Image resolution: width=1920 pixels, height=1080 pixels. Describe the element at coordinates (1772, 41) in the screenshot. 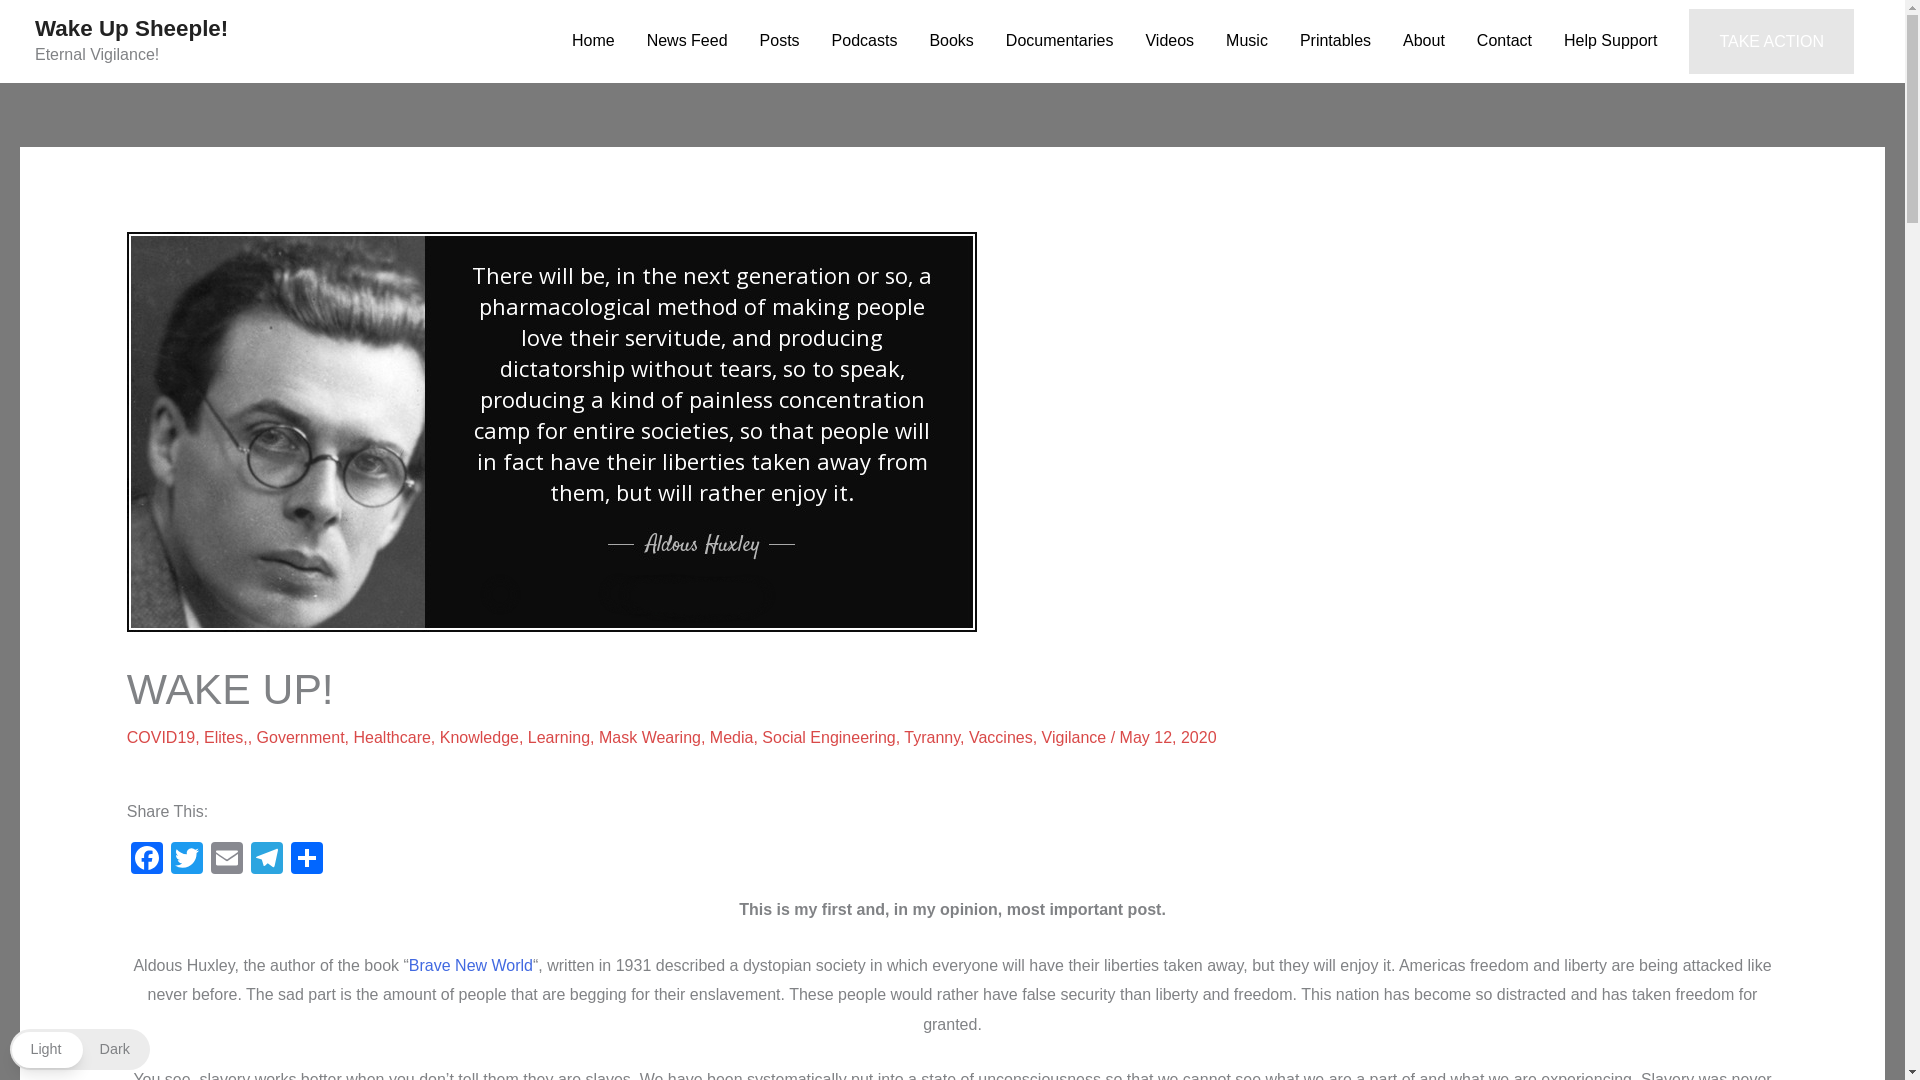

I see `TAKE ACTION` at that location.